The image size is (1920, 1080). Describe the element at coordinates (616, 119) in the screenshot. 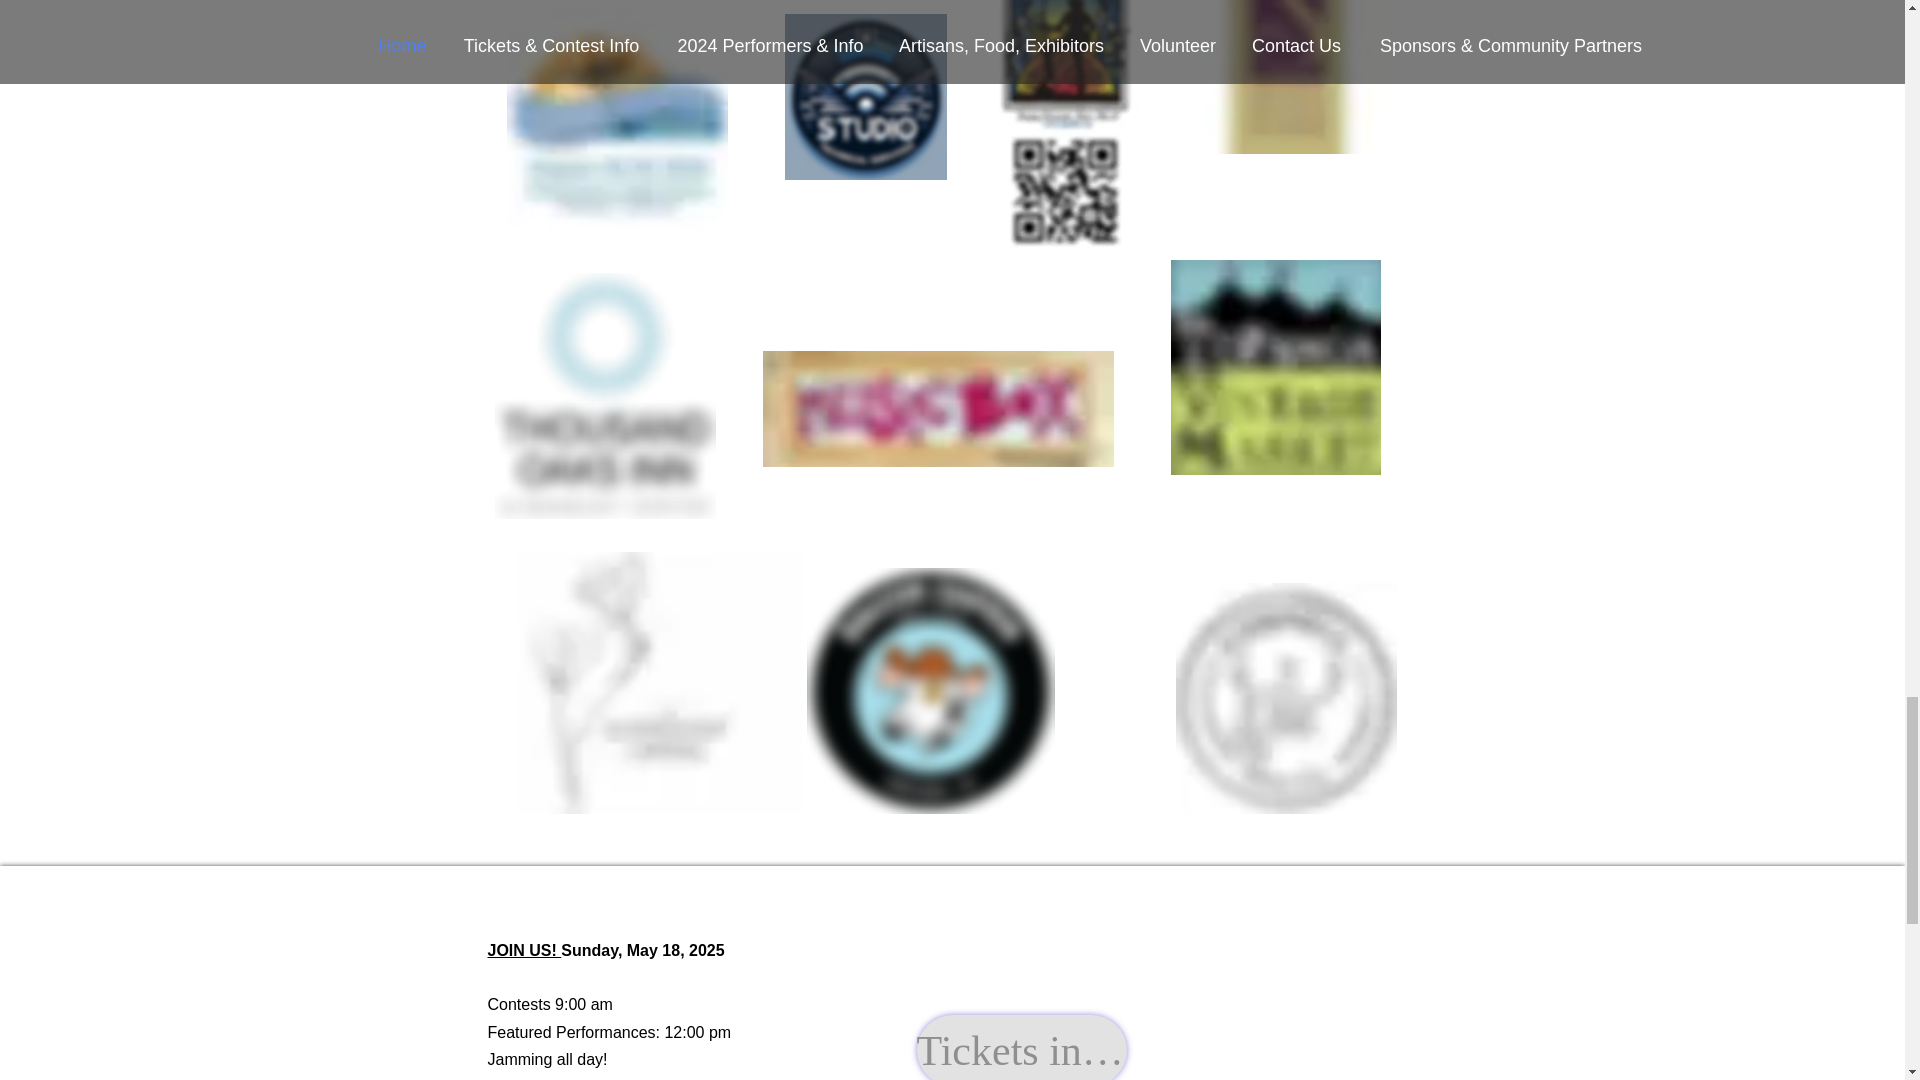

I see `image0.jpeg` at that location.